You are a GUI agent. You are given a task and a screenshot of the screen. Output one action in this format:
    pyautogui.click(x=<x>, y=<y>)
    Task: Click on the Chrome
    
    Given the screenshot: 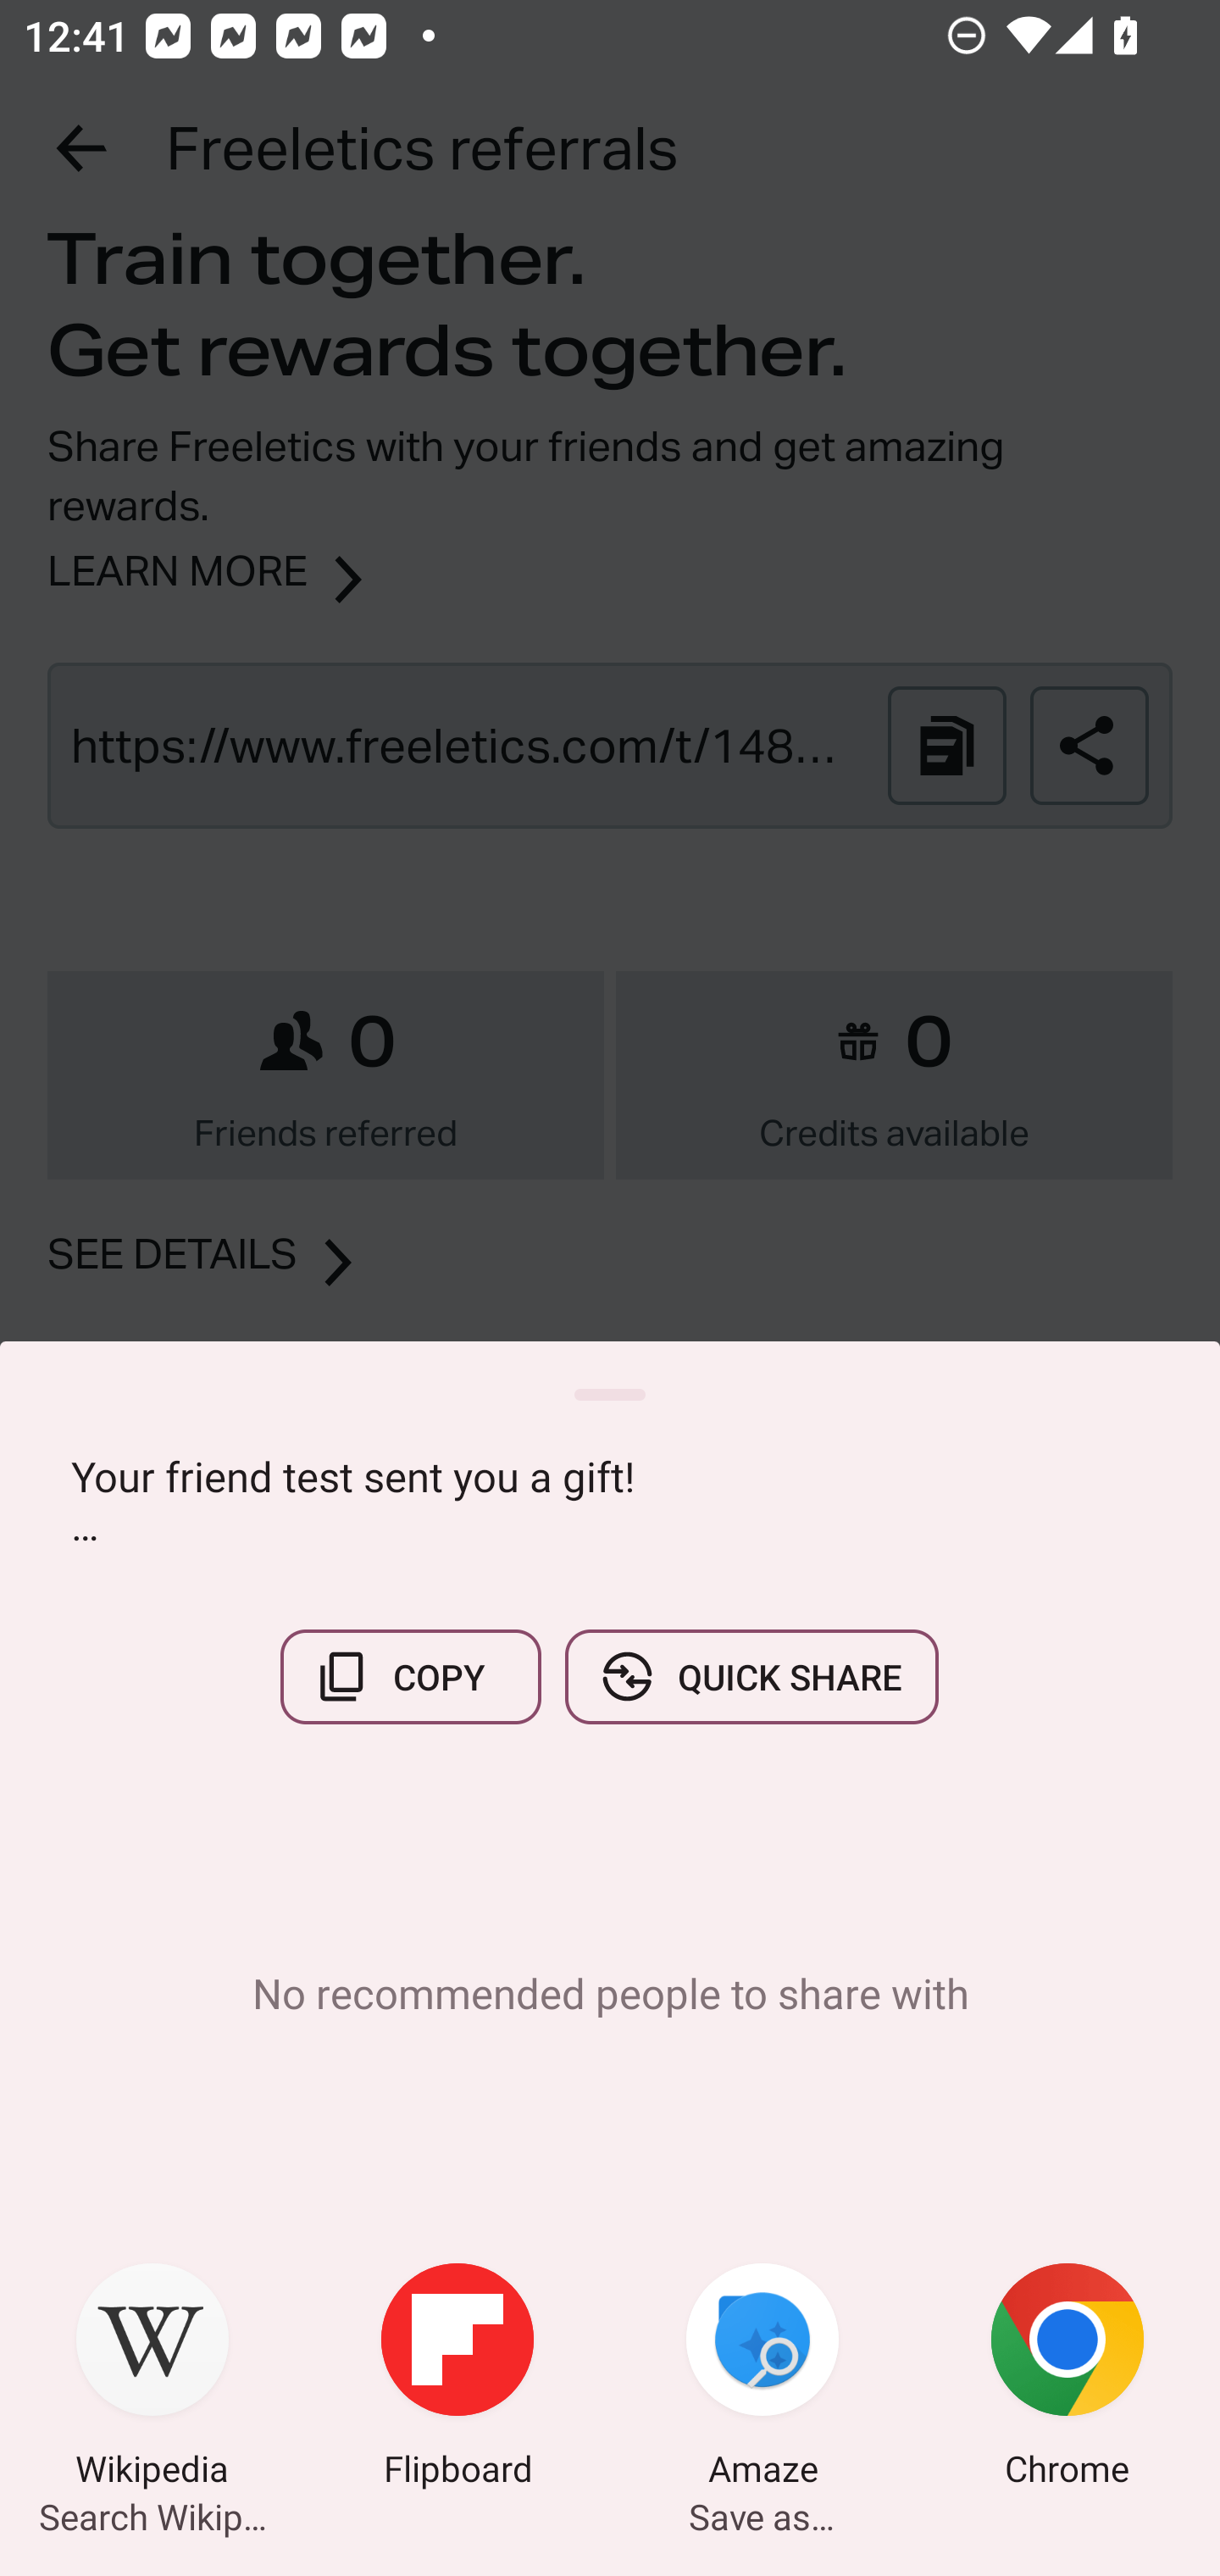 What is the action you would take?
    pyautogui.click(x=1067, y=2379)
    